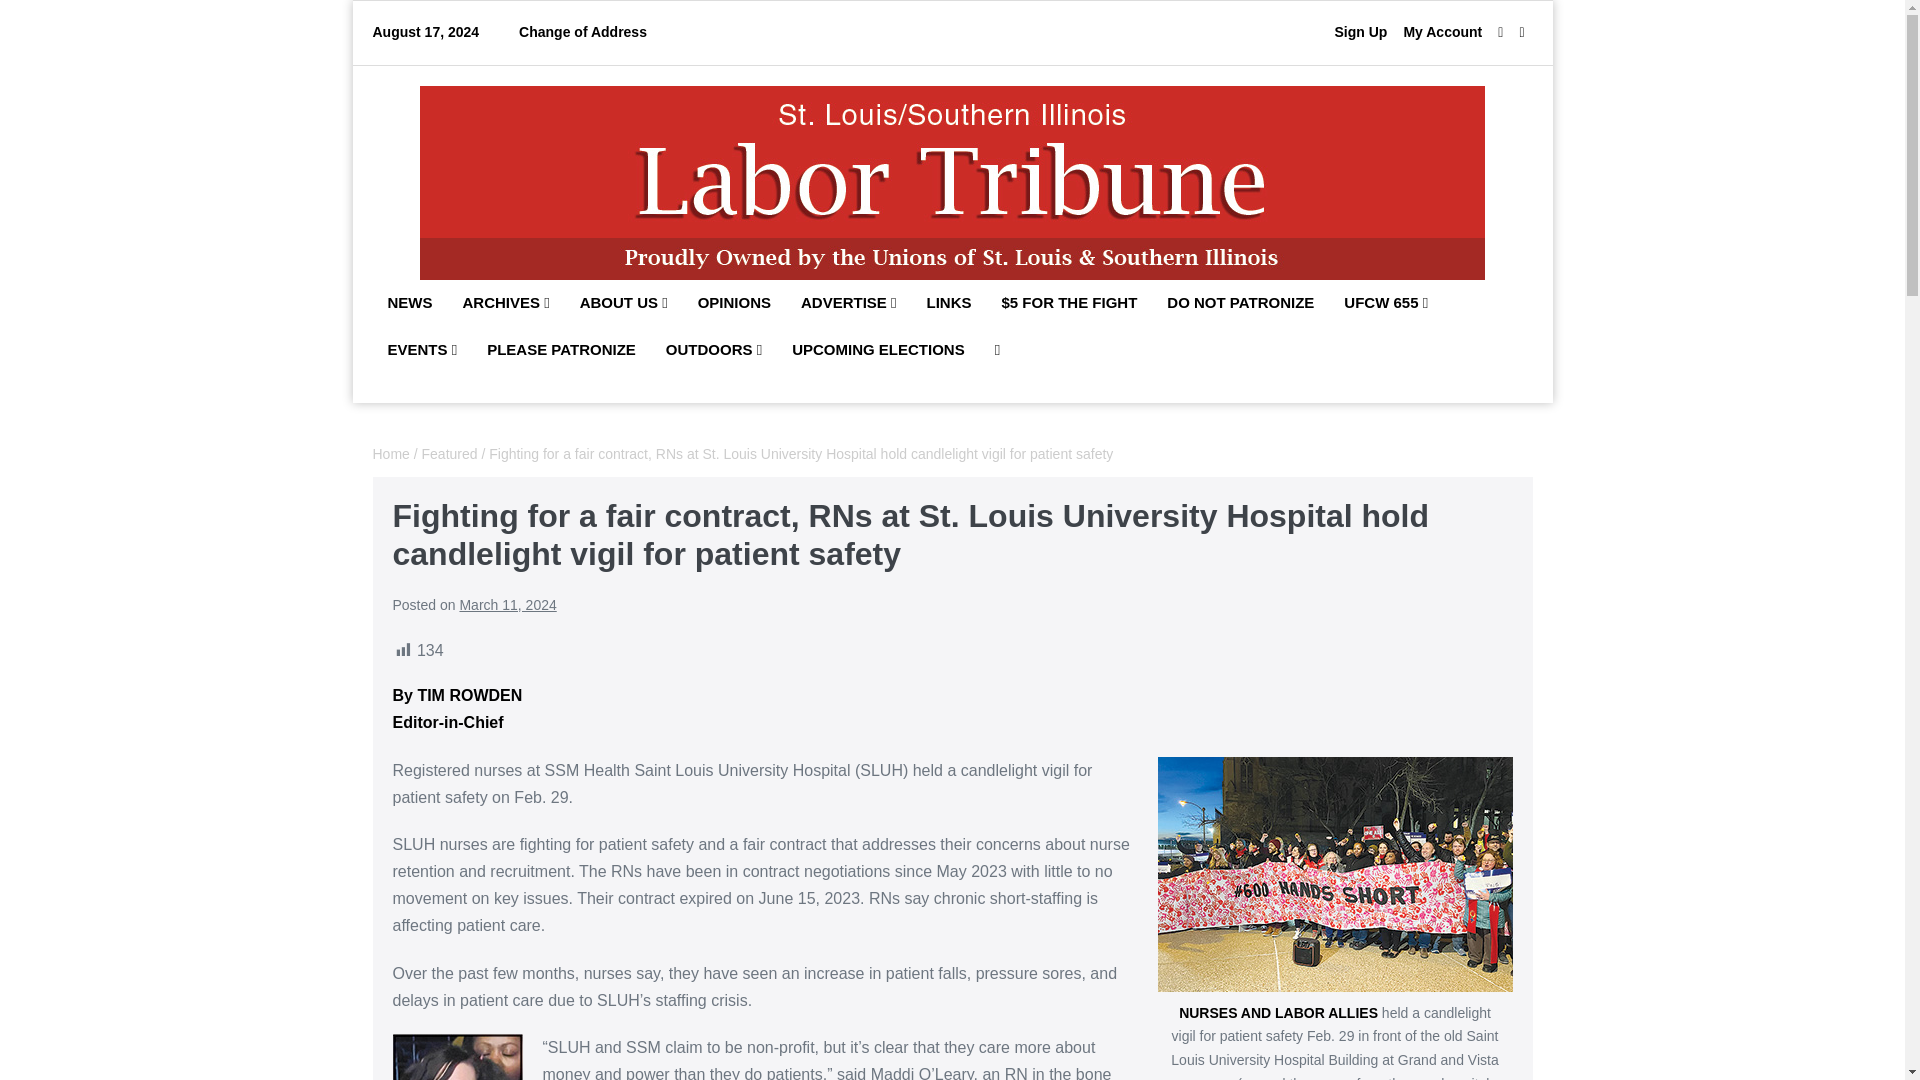  What do you see at coordinates (1442, 32) in the screenshot?
I see `My Account` at bounding box center [1442, 32].